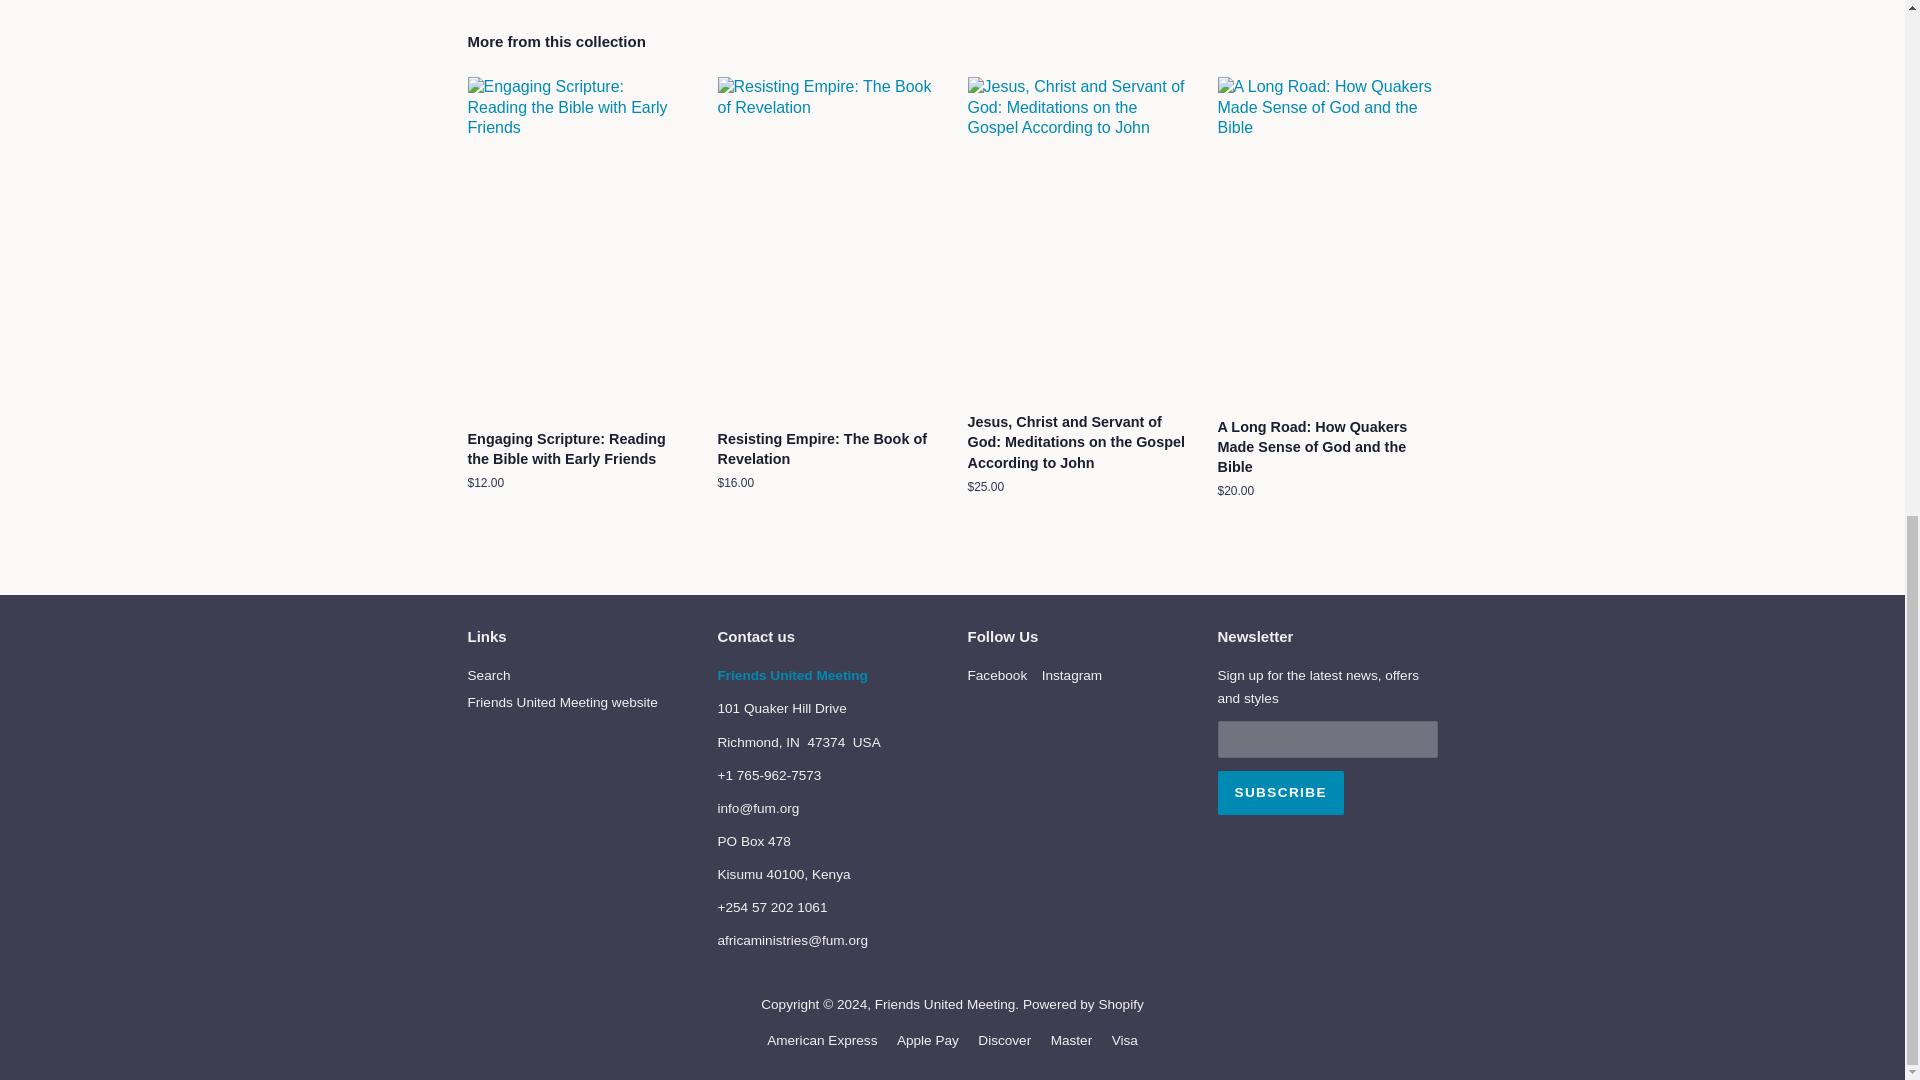 The width and height of the screenshot is (1920, 1080). What do you see at coordinates (1084, 1004) in the screenshot?
I see `Powered by Shopify` at bounding box center [1084, 1004].